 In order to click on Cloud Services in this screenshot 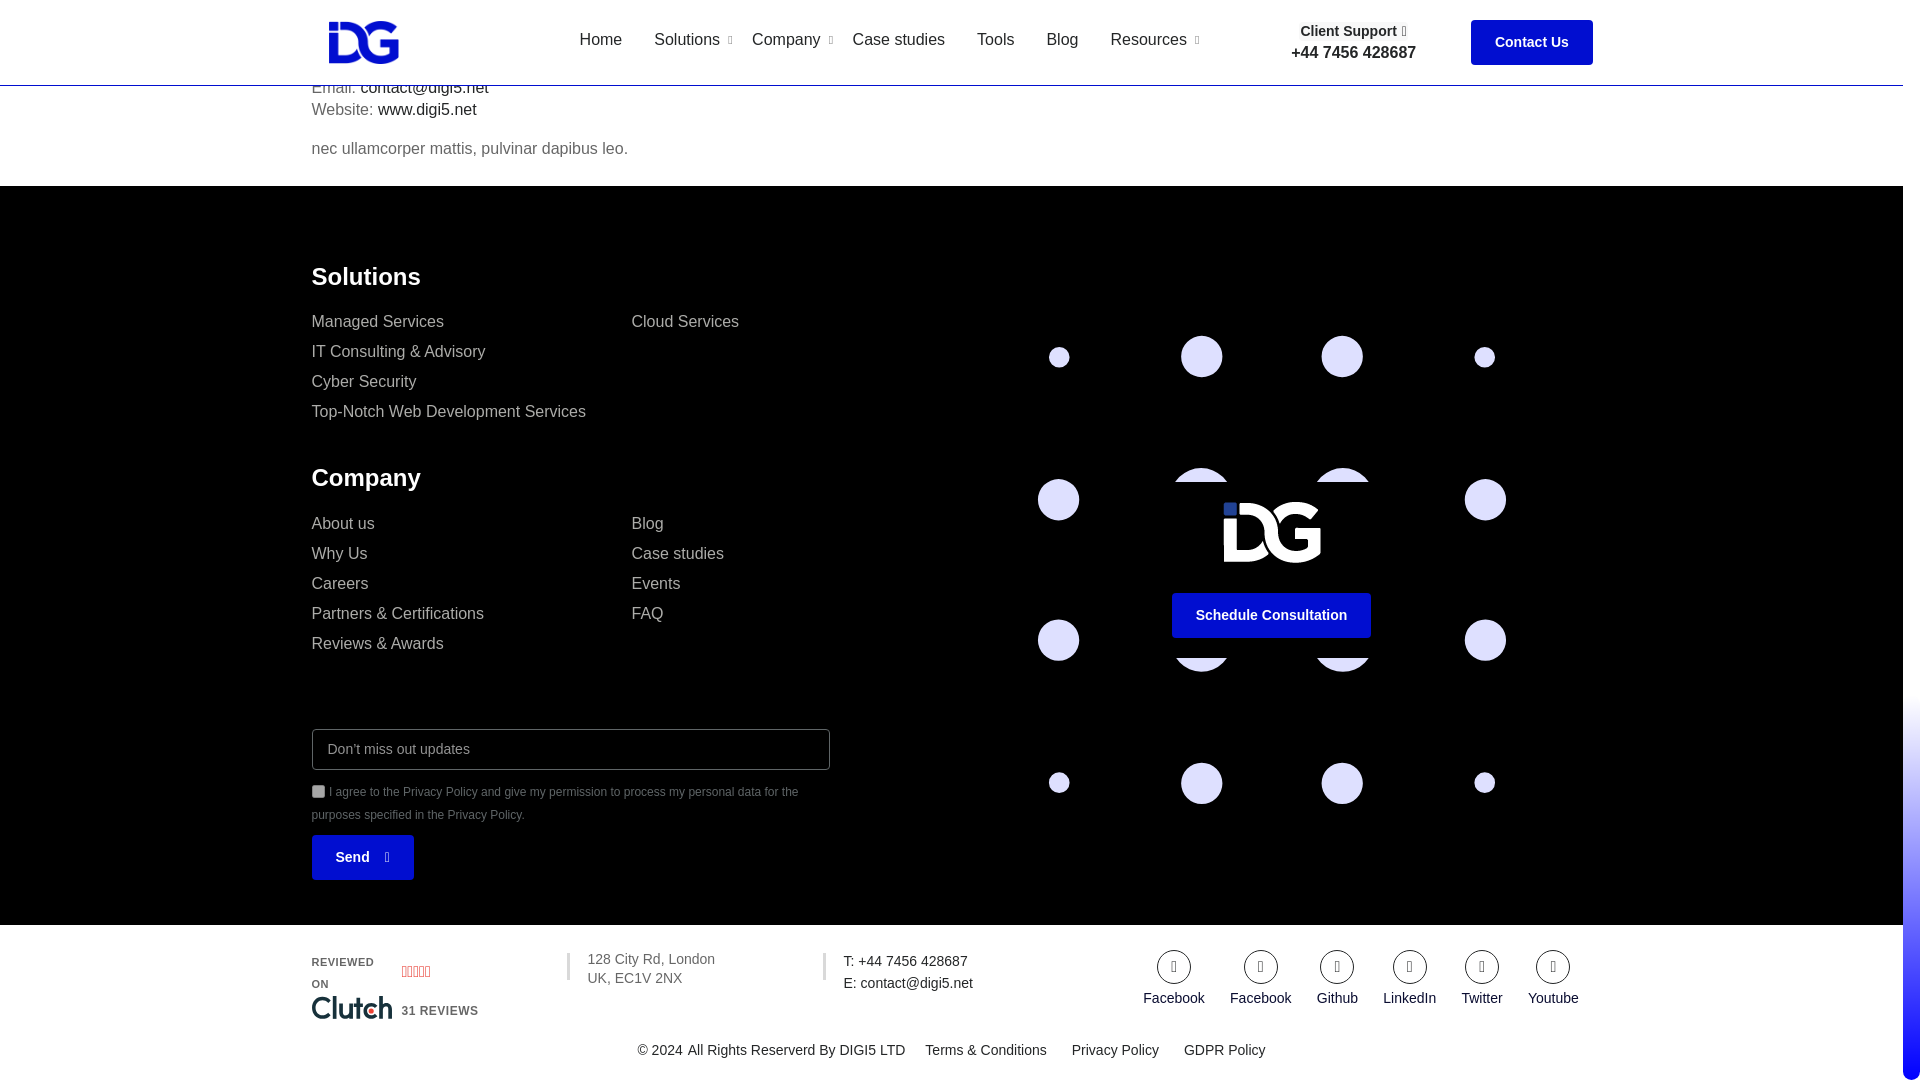, I will do `click(792, 583)`.